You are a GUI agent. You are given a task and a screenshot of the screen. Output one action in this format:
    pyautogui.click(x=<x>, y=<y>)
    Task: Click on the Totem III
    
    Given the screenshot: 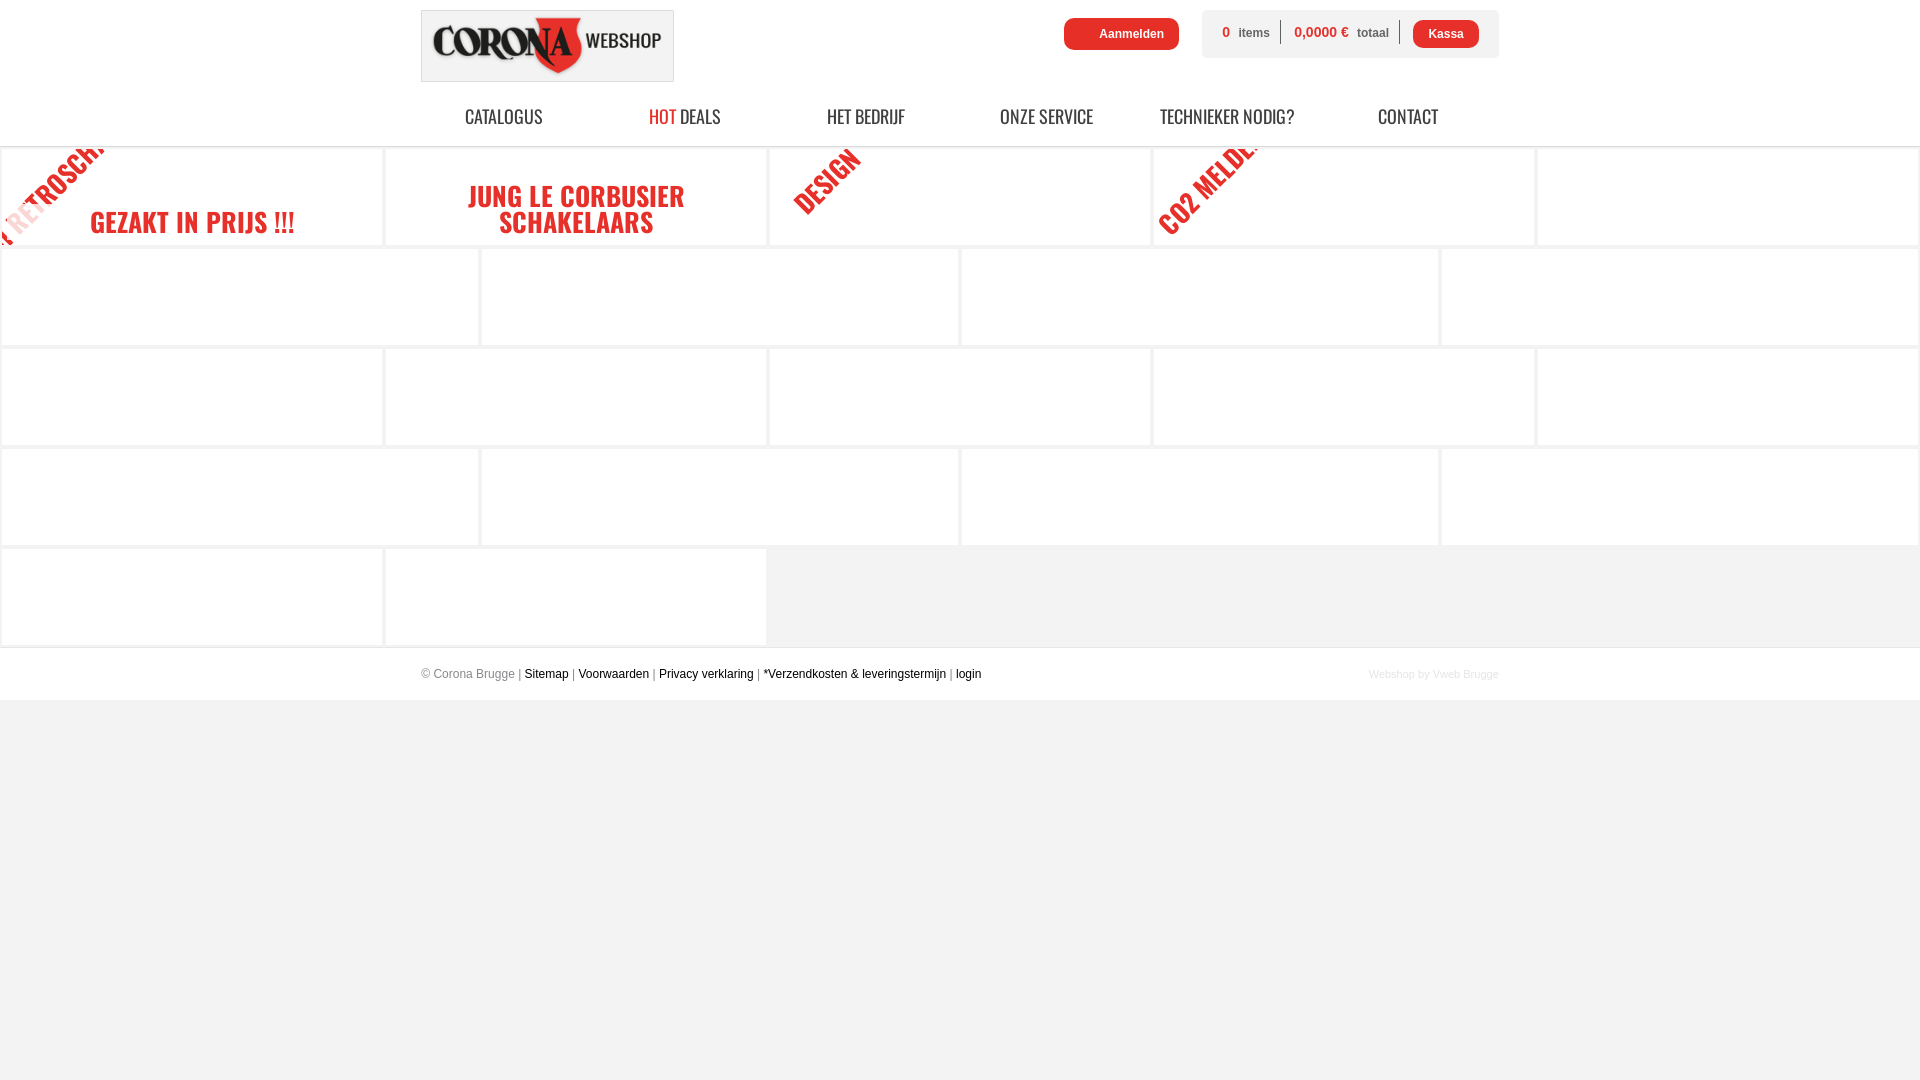 What is the action you would take?
    pyautogui.click(x=1344, y=397)
    